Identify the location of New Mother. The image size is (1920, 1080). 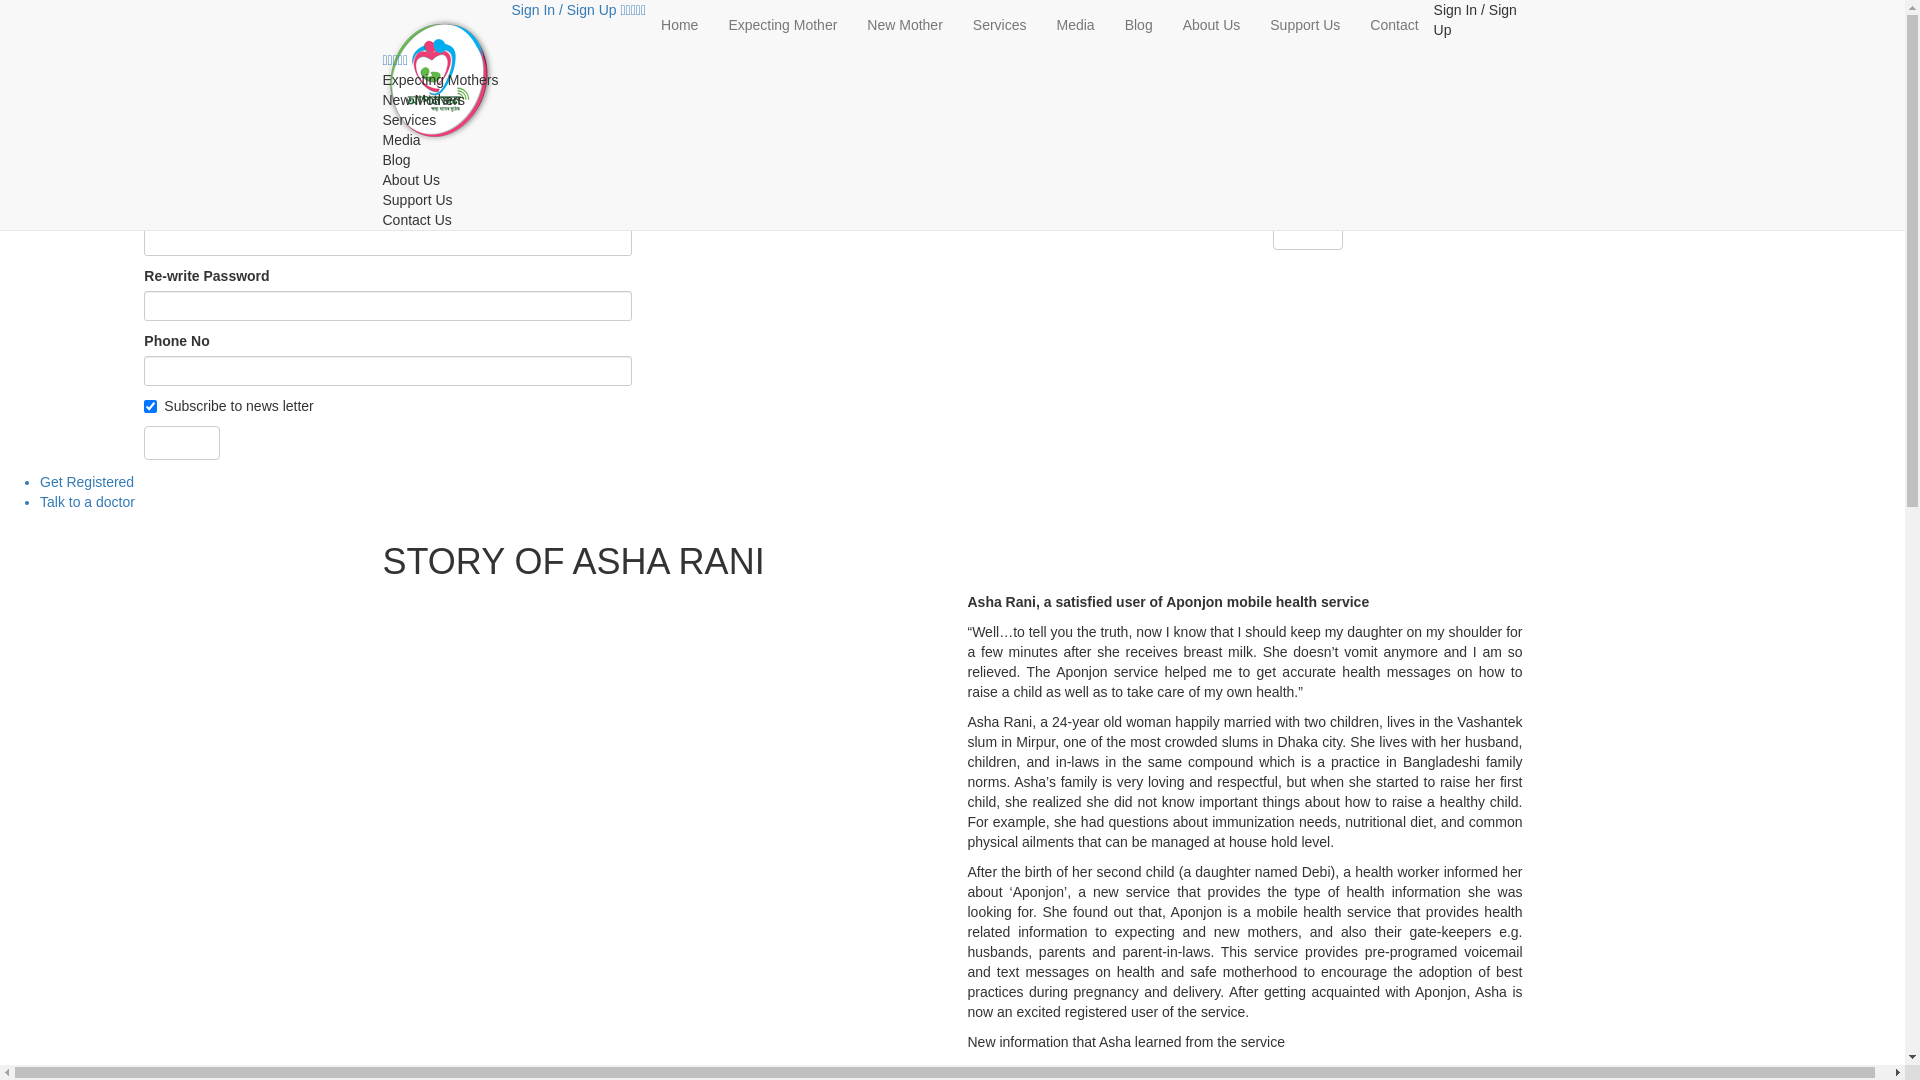
(904, 25).